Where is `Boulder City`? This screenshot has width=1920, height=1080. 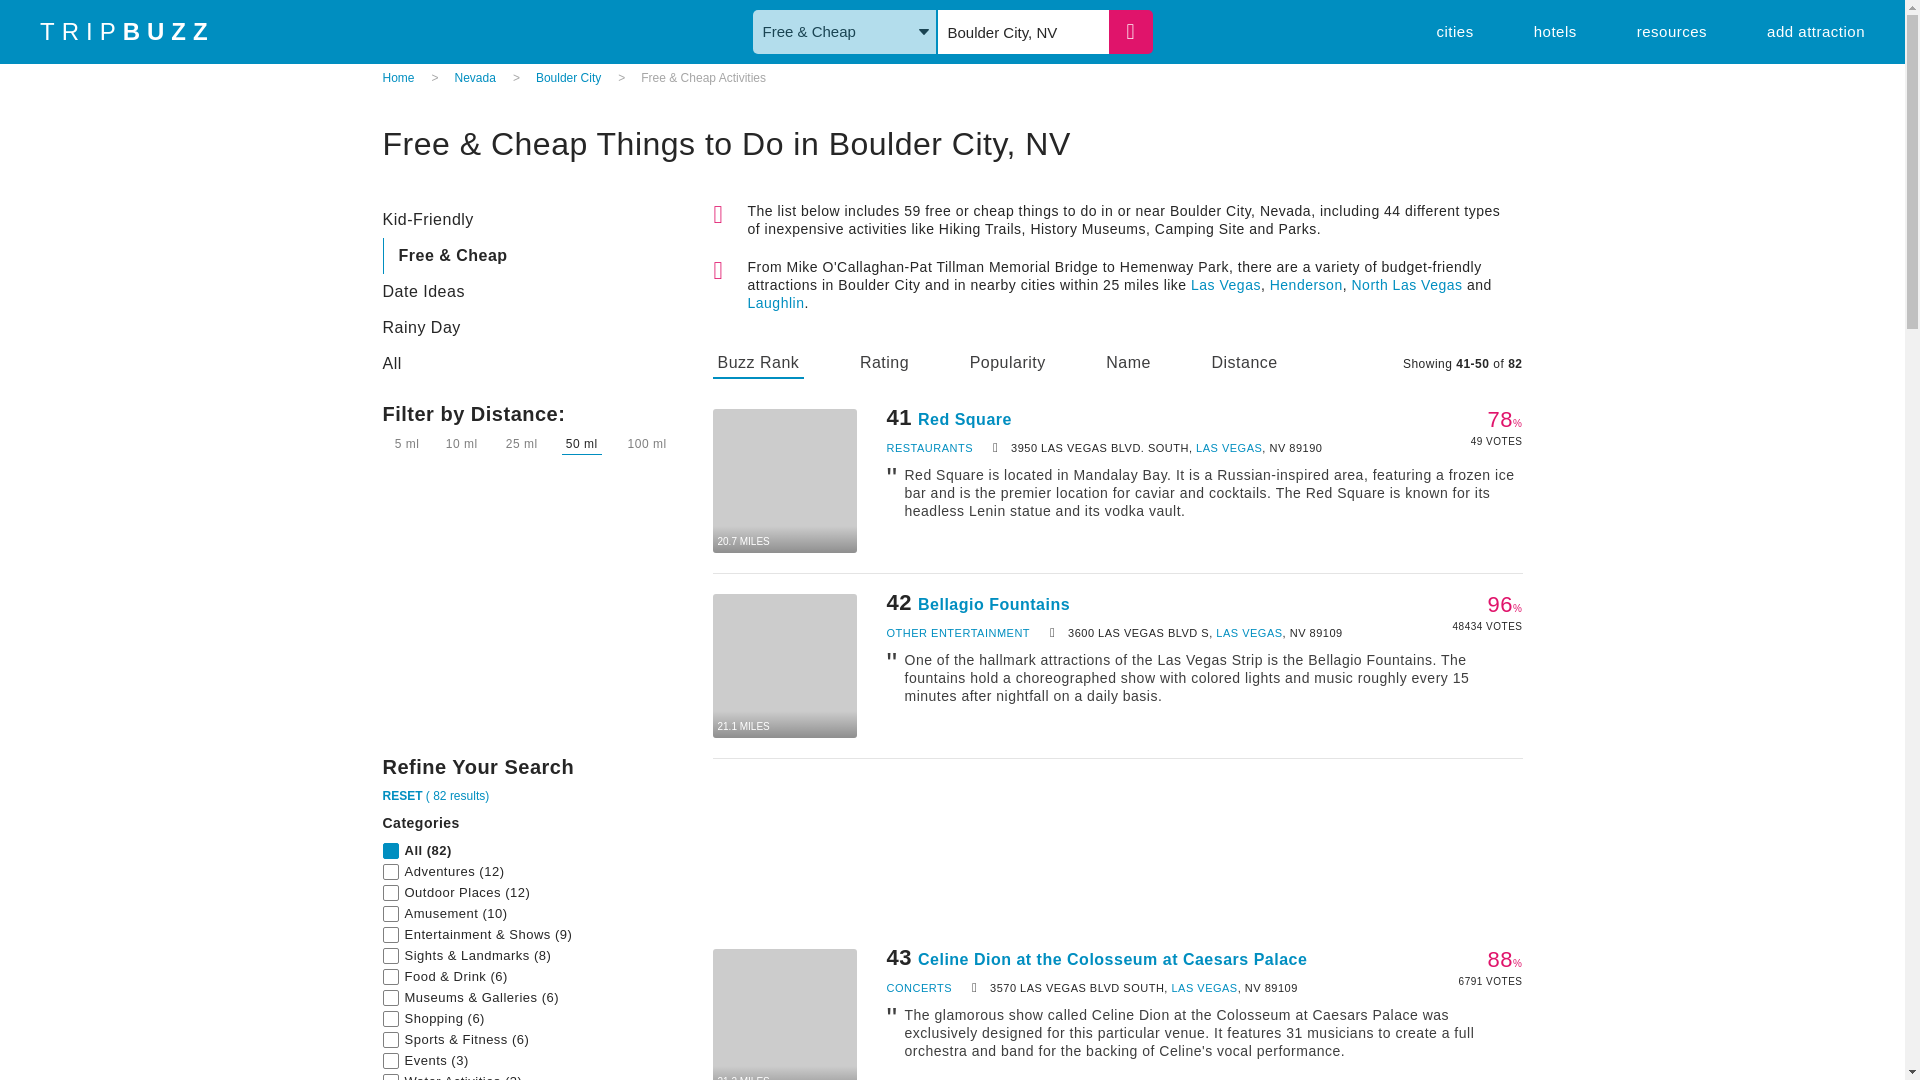 Boulder City is located at coordinates (568, 78).